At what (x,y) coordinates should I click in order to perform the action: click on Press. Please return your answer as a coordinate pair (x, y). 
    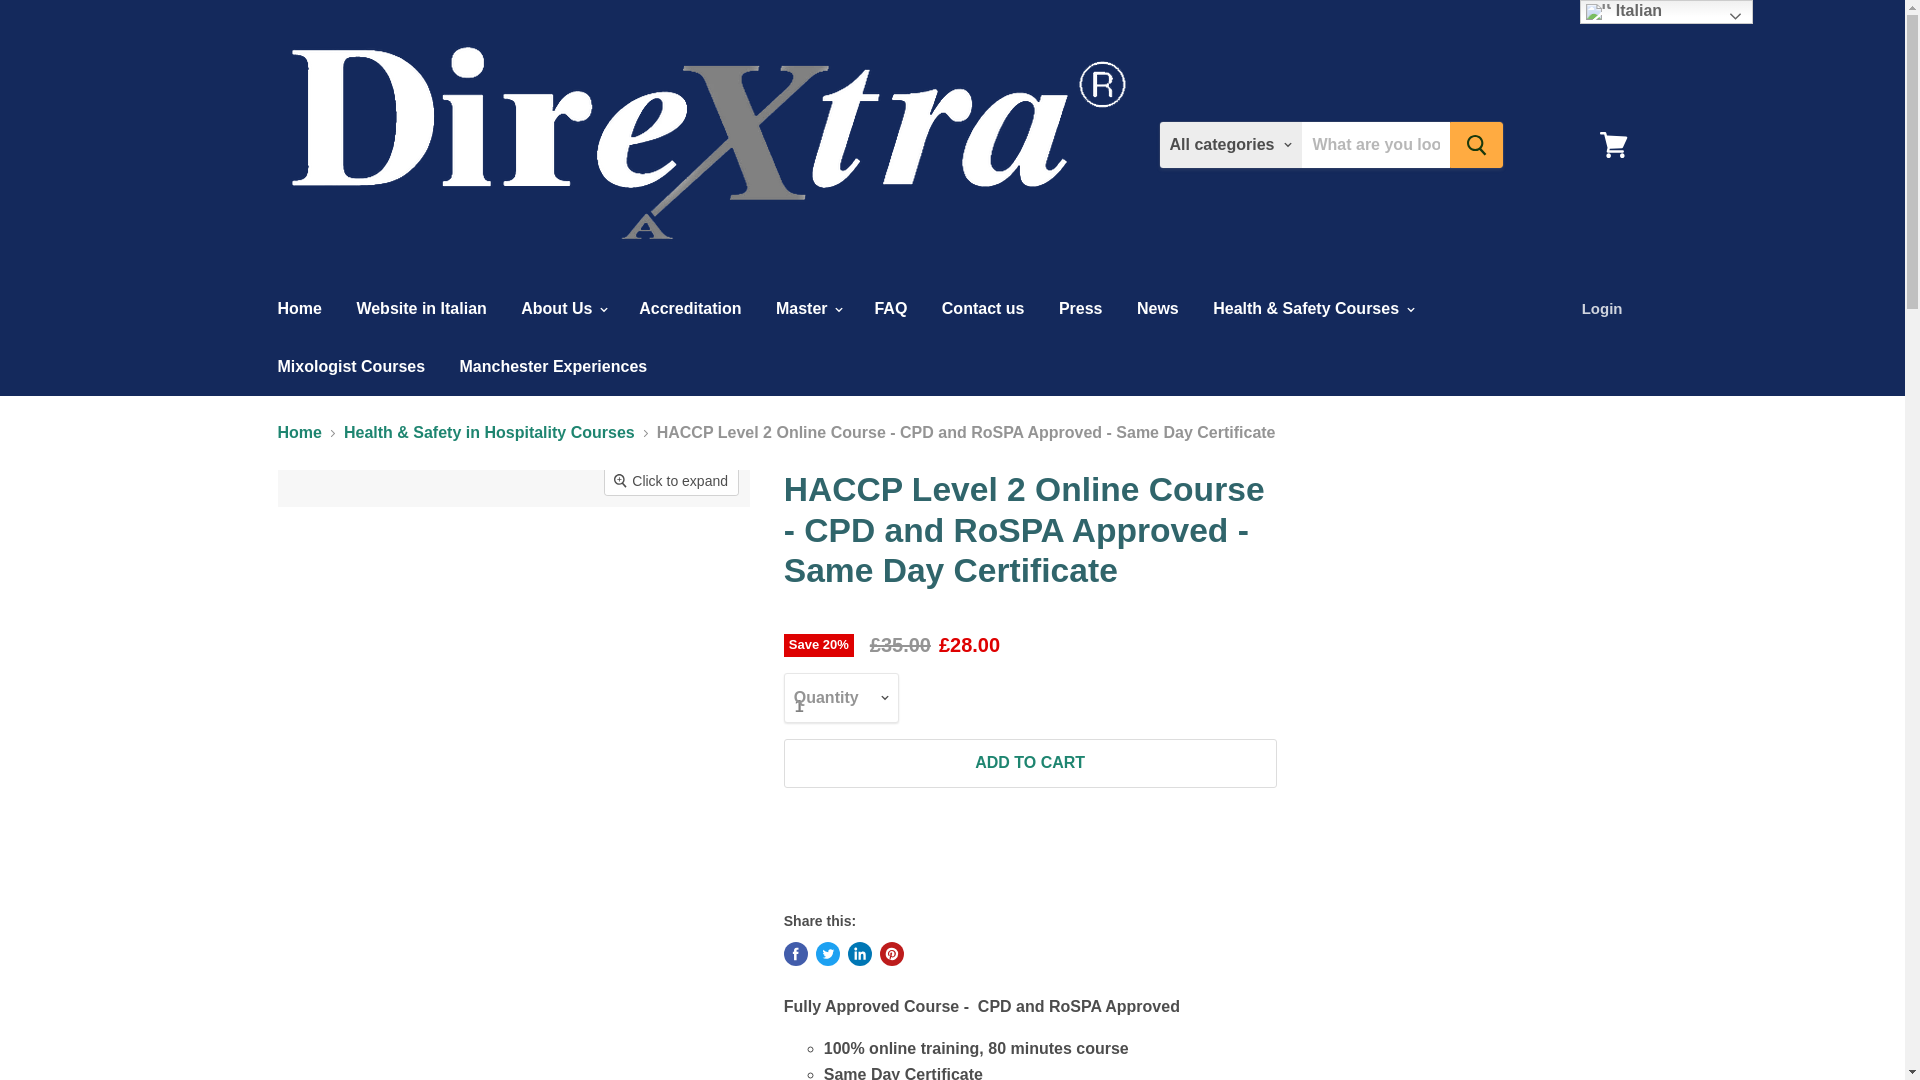
    Looking at the image, I should click on (1080, 309).